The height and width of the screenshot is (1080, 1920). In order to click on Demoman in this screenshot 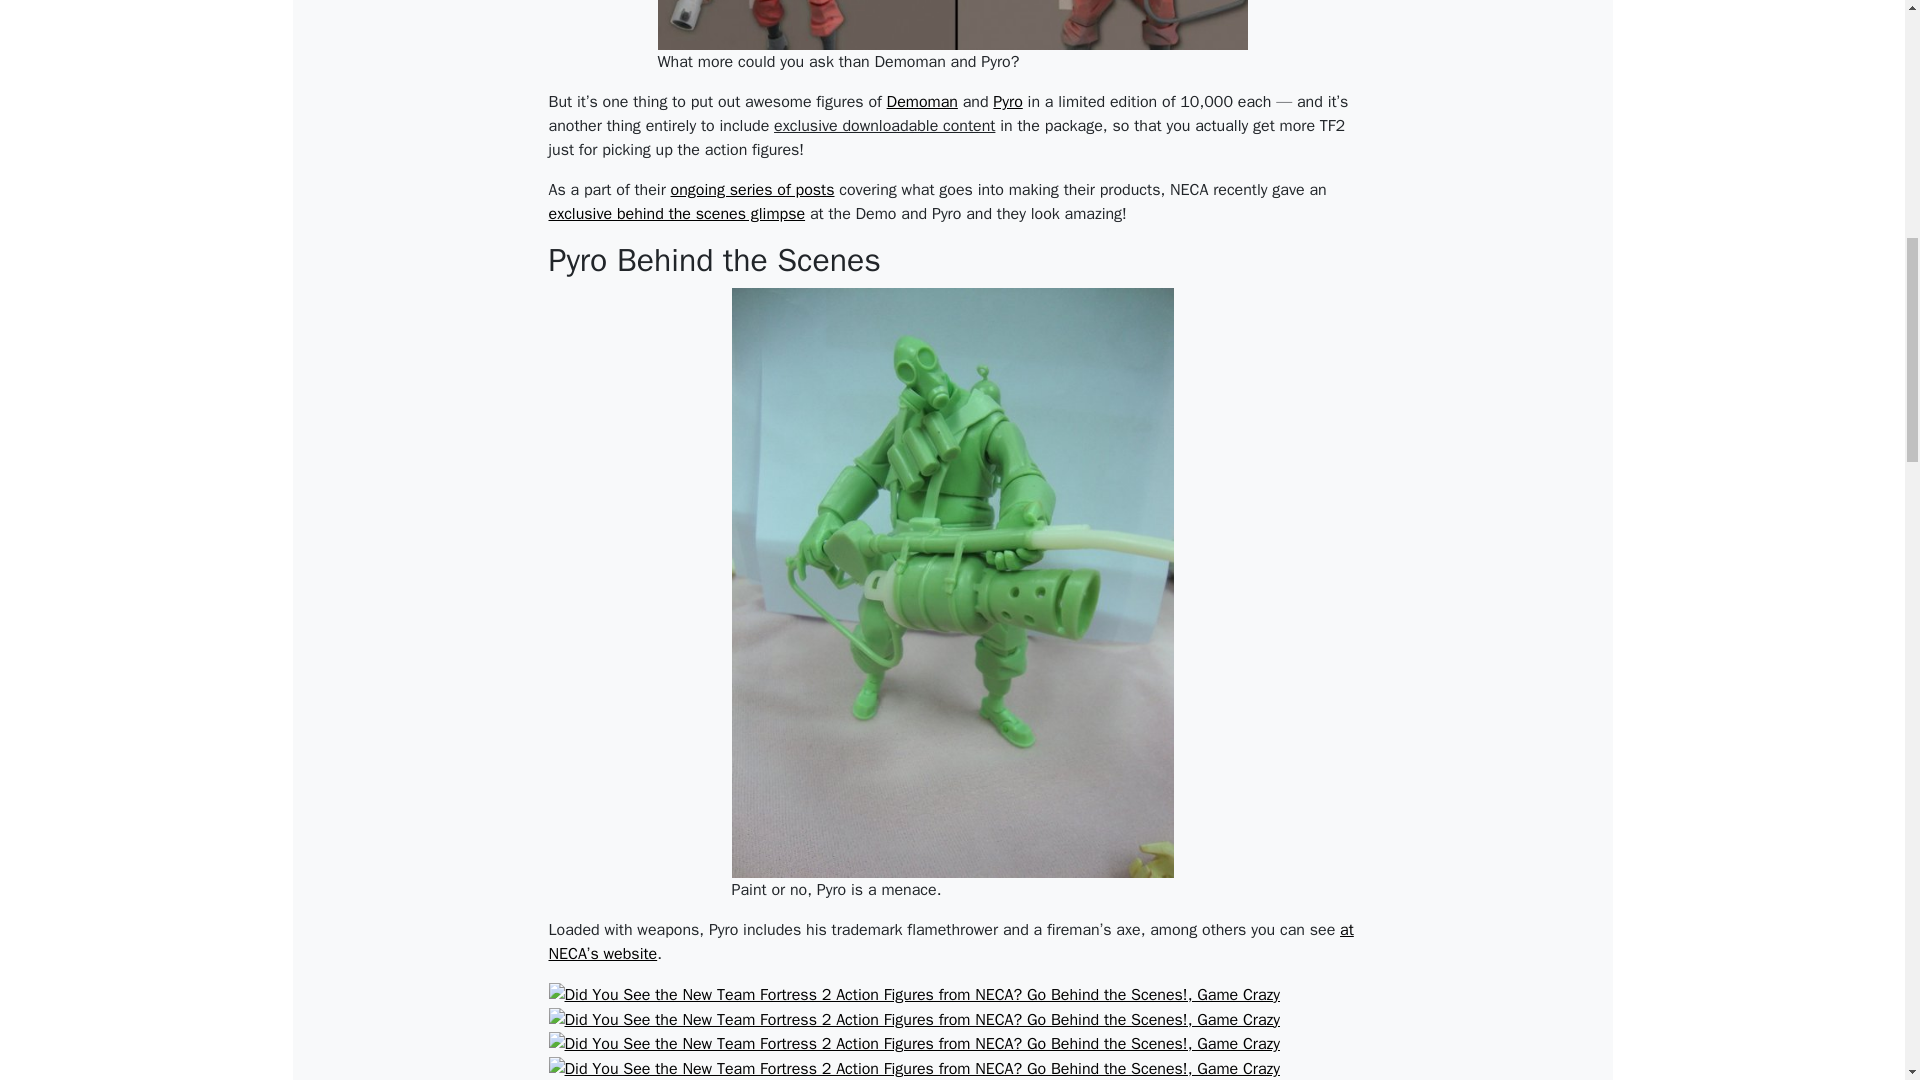, I will do `click(922, 102)`.